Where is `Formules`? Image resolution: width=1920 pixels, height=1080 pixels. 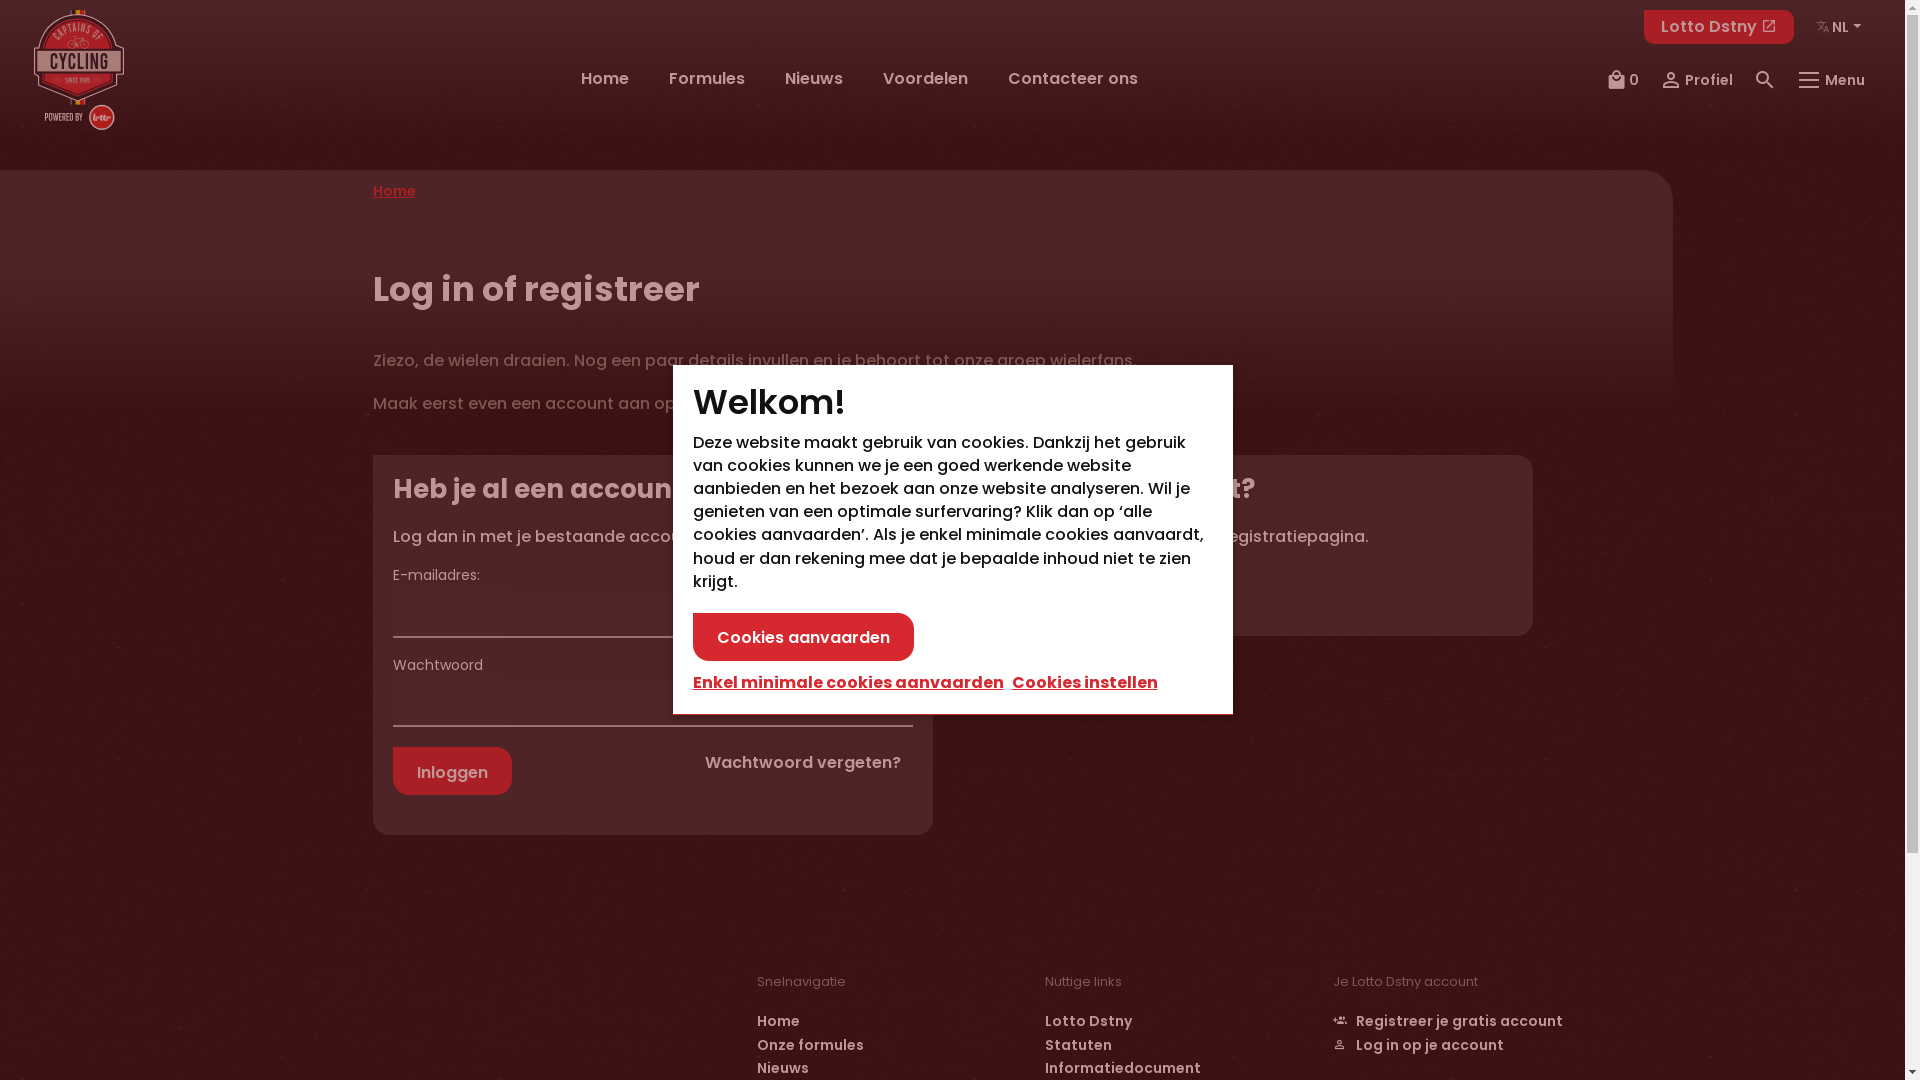 Formules is located at coordinates (707, 79).